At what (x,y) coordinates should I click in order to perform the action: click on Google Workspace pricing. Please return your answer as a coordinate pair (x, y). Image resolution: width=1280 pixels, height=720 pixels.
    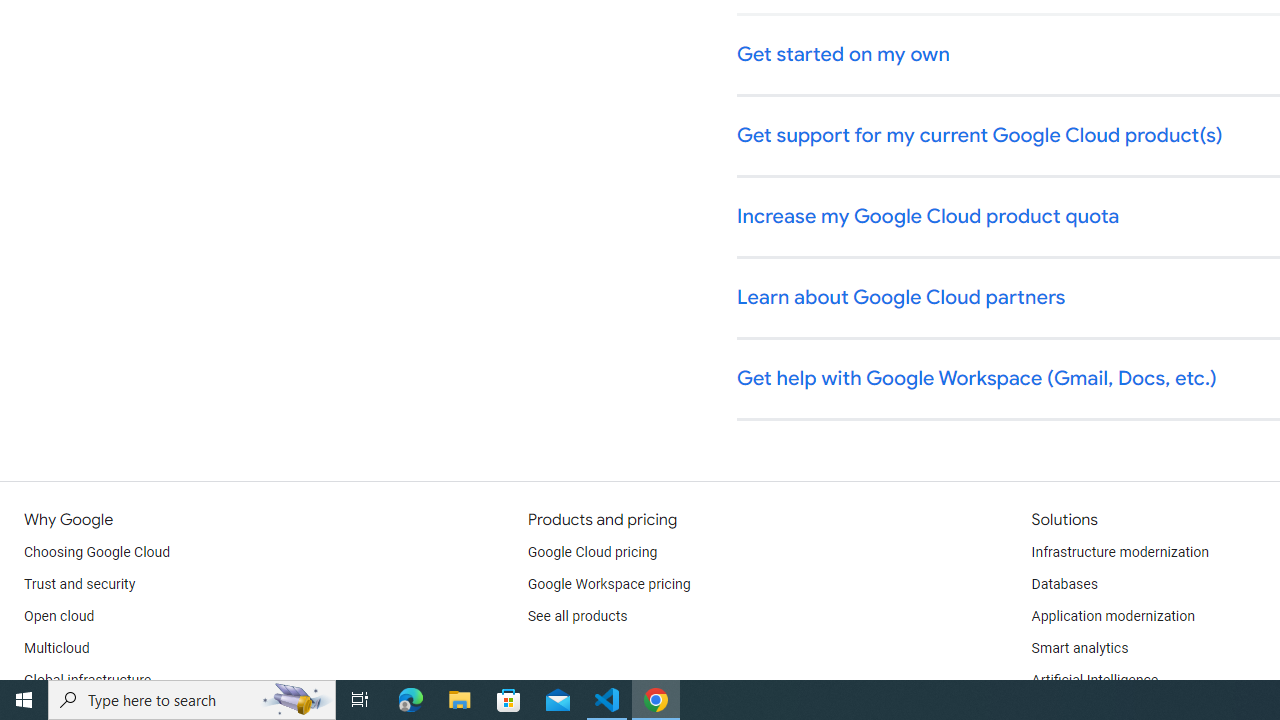
    Looking at the image, I should click on (609, 584).